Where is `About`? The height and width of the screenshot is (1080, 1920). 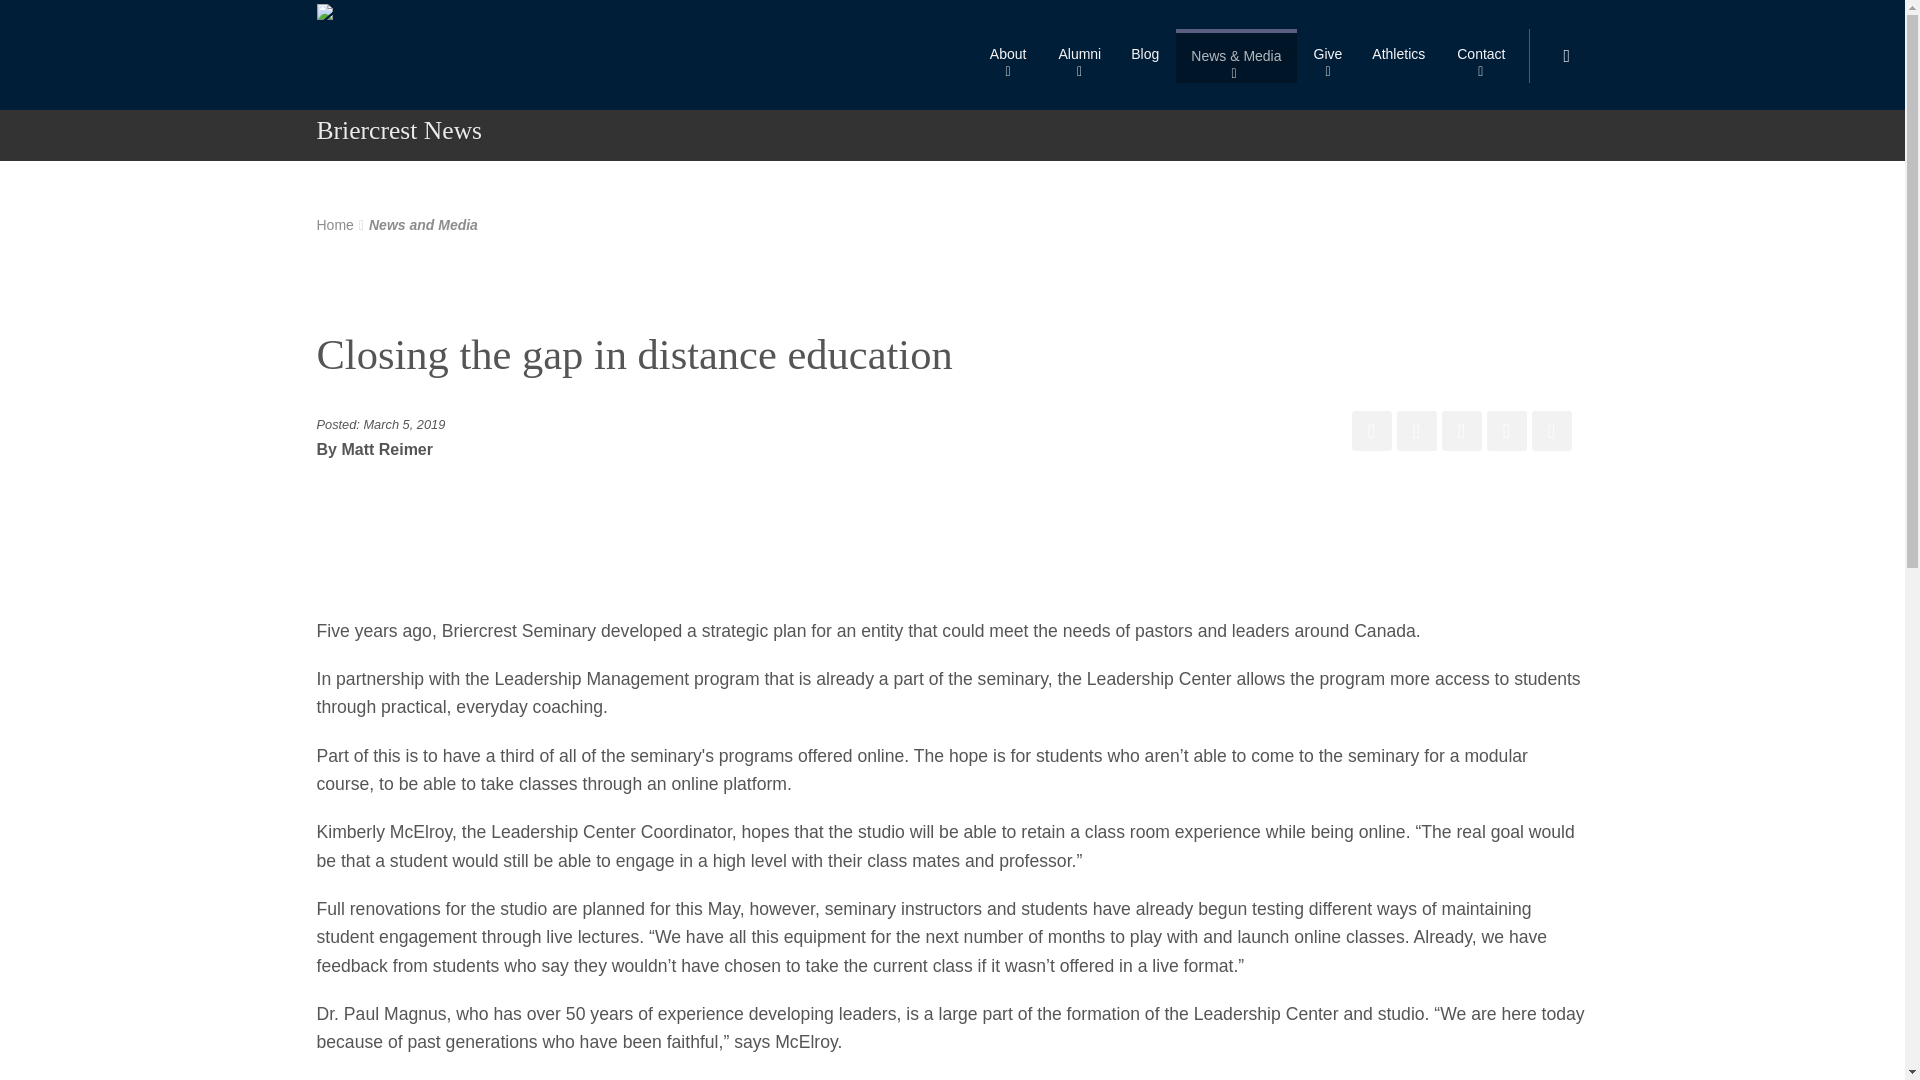
About is located at coordinates (1008, 56).